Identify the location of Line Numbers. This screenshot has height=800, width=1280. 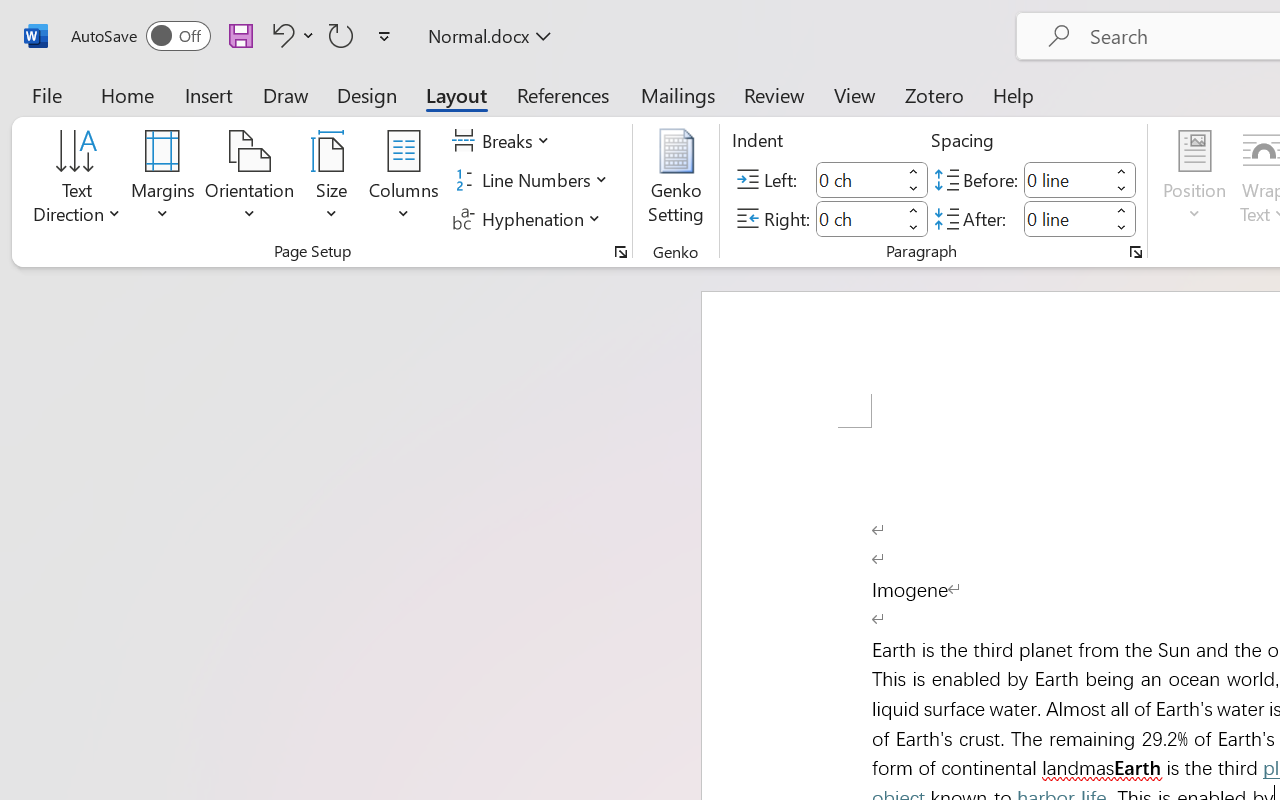
(532, 180).